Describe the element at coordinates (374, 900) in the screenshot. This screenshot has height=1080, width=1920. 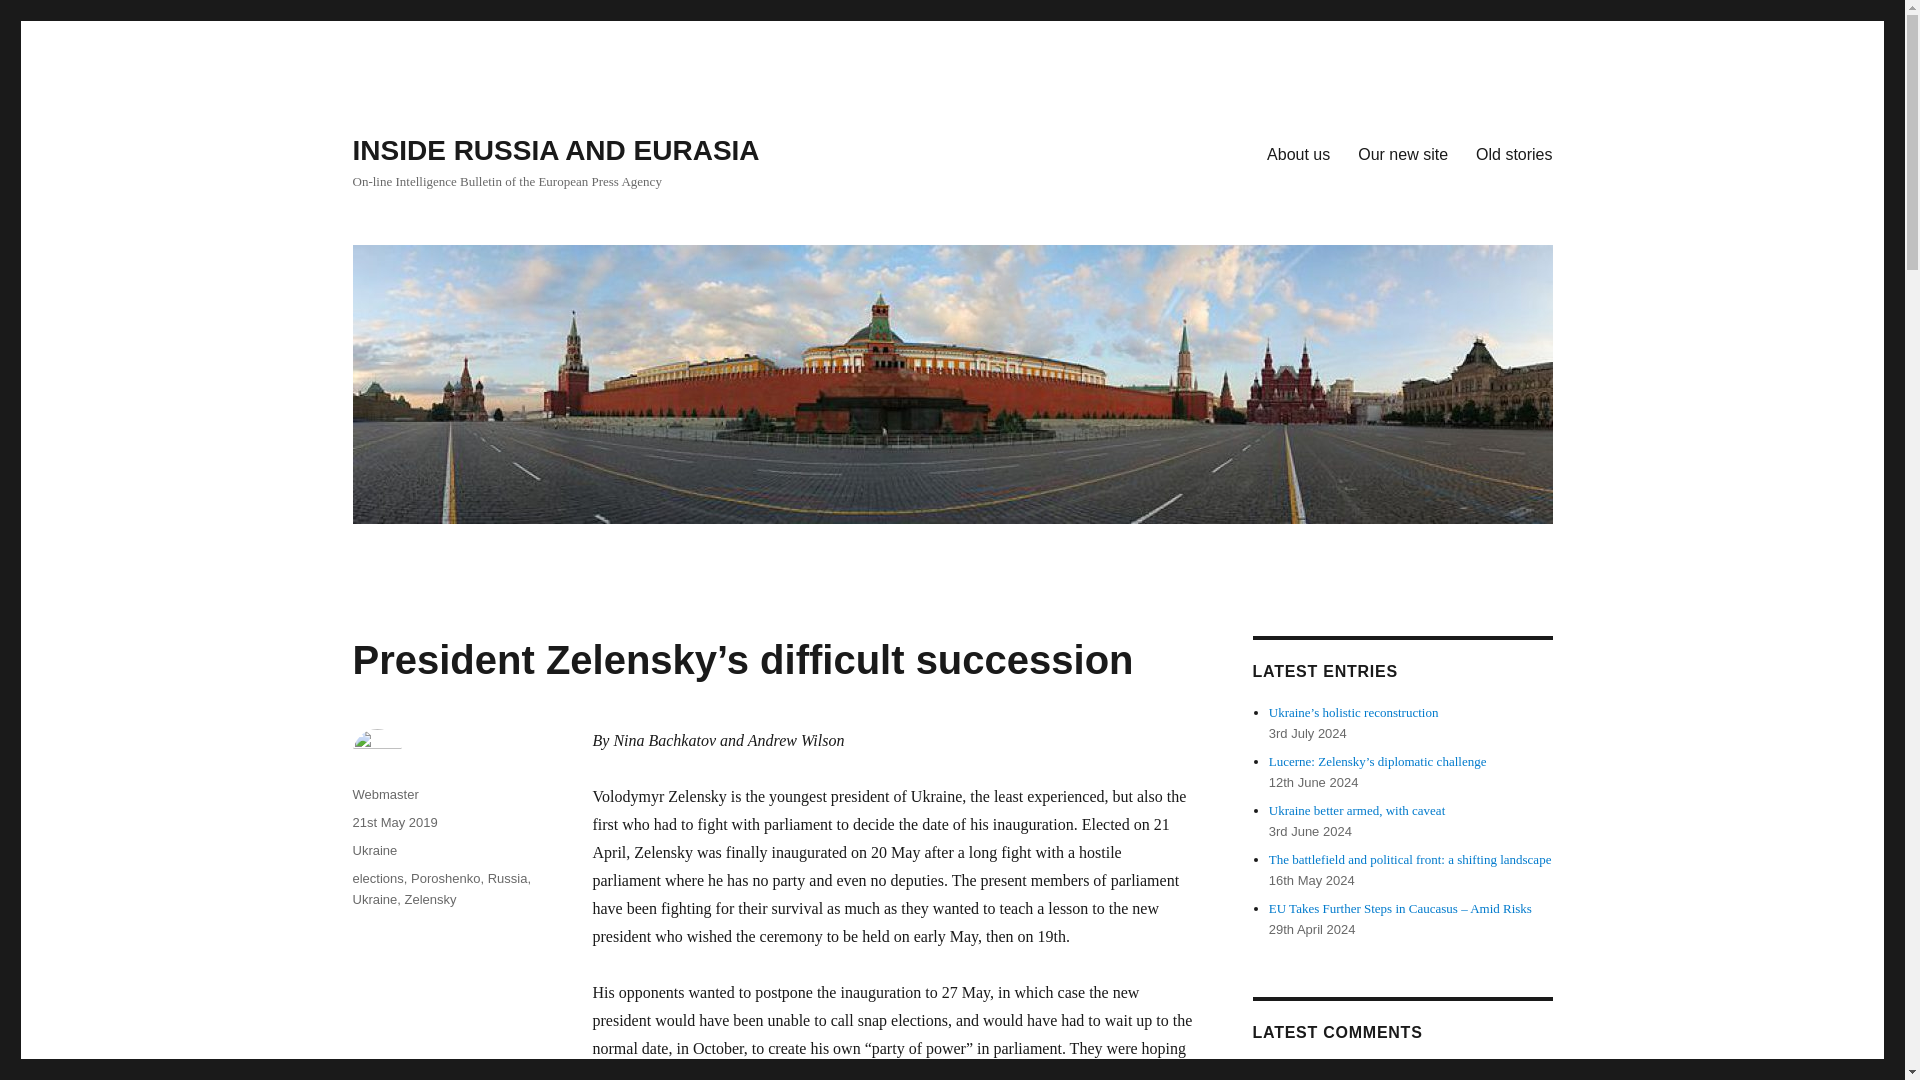
I see `Ukraine` at that location.